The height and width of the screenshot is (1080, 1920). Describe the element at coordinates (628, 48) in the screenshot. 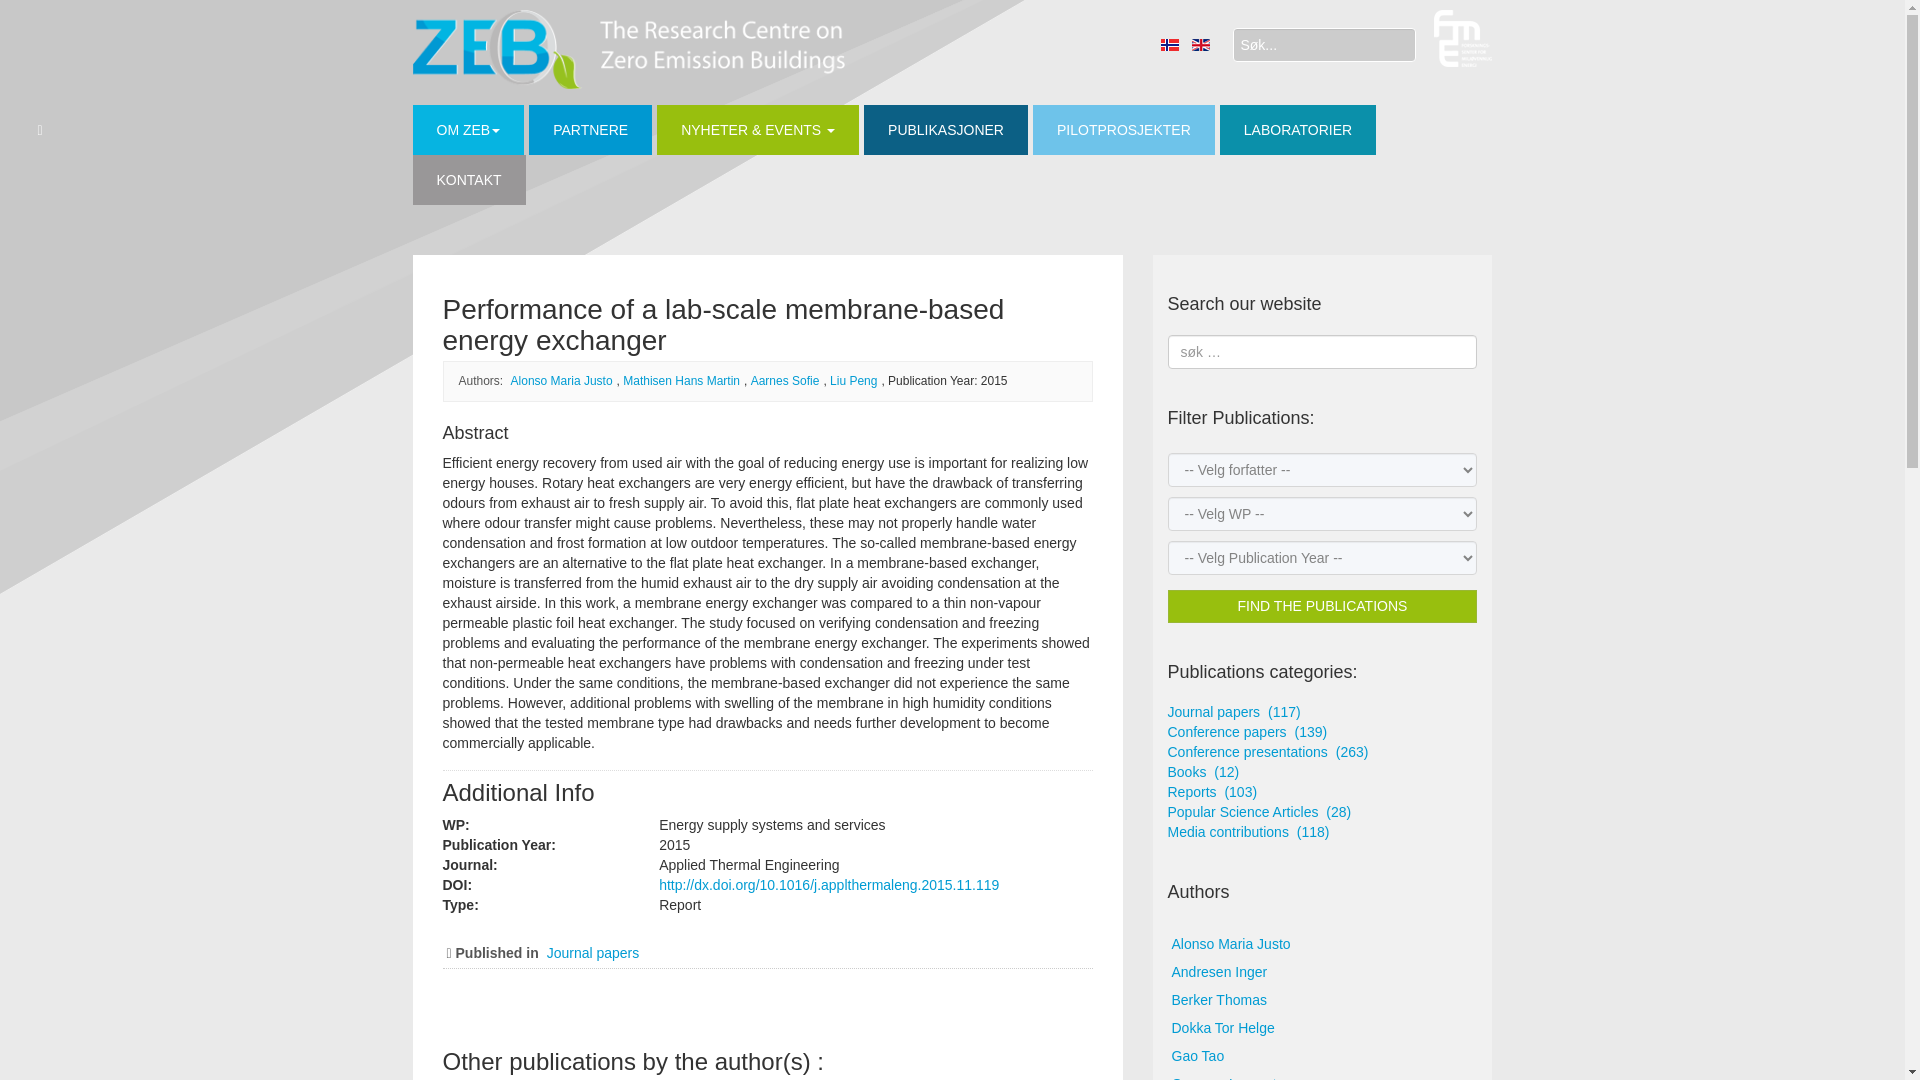

I see `ZEB` at that location.